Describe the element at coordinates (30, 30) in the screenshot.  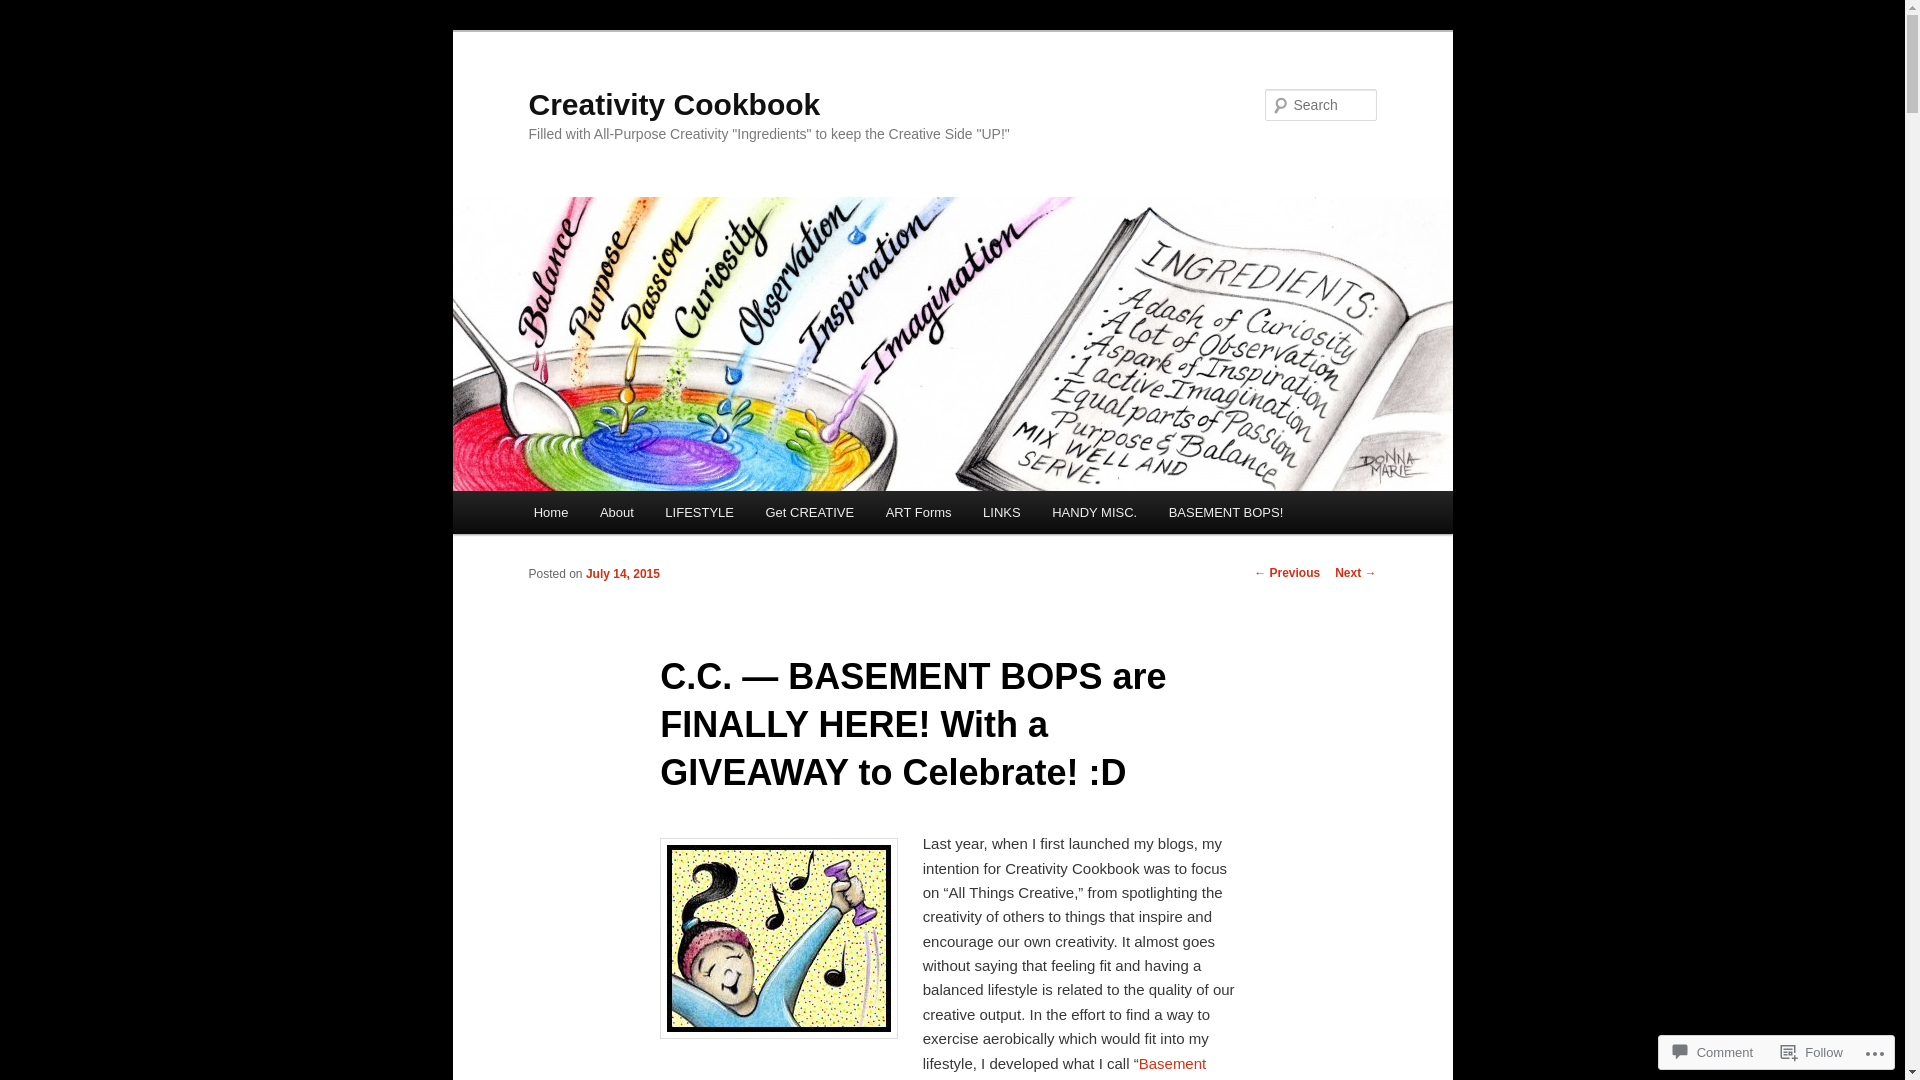
I see `Skip to primary content` at that location.